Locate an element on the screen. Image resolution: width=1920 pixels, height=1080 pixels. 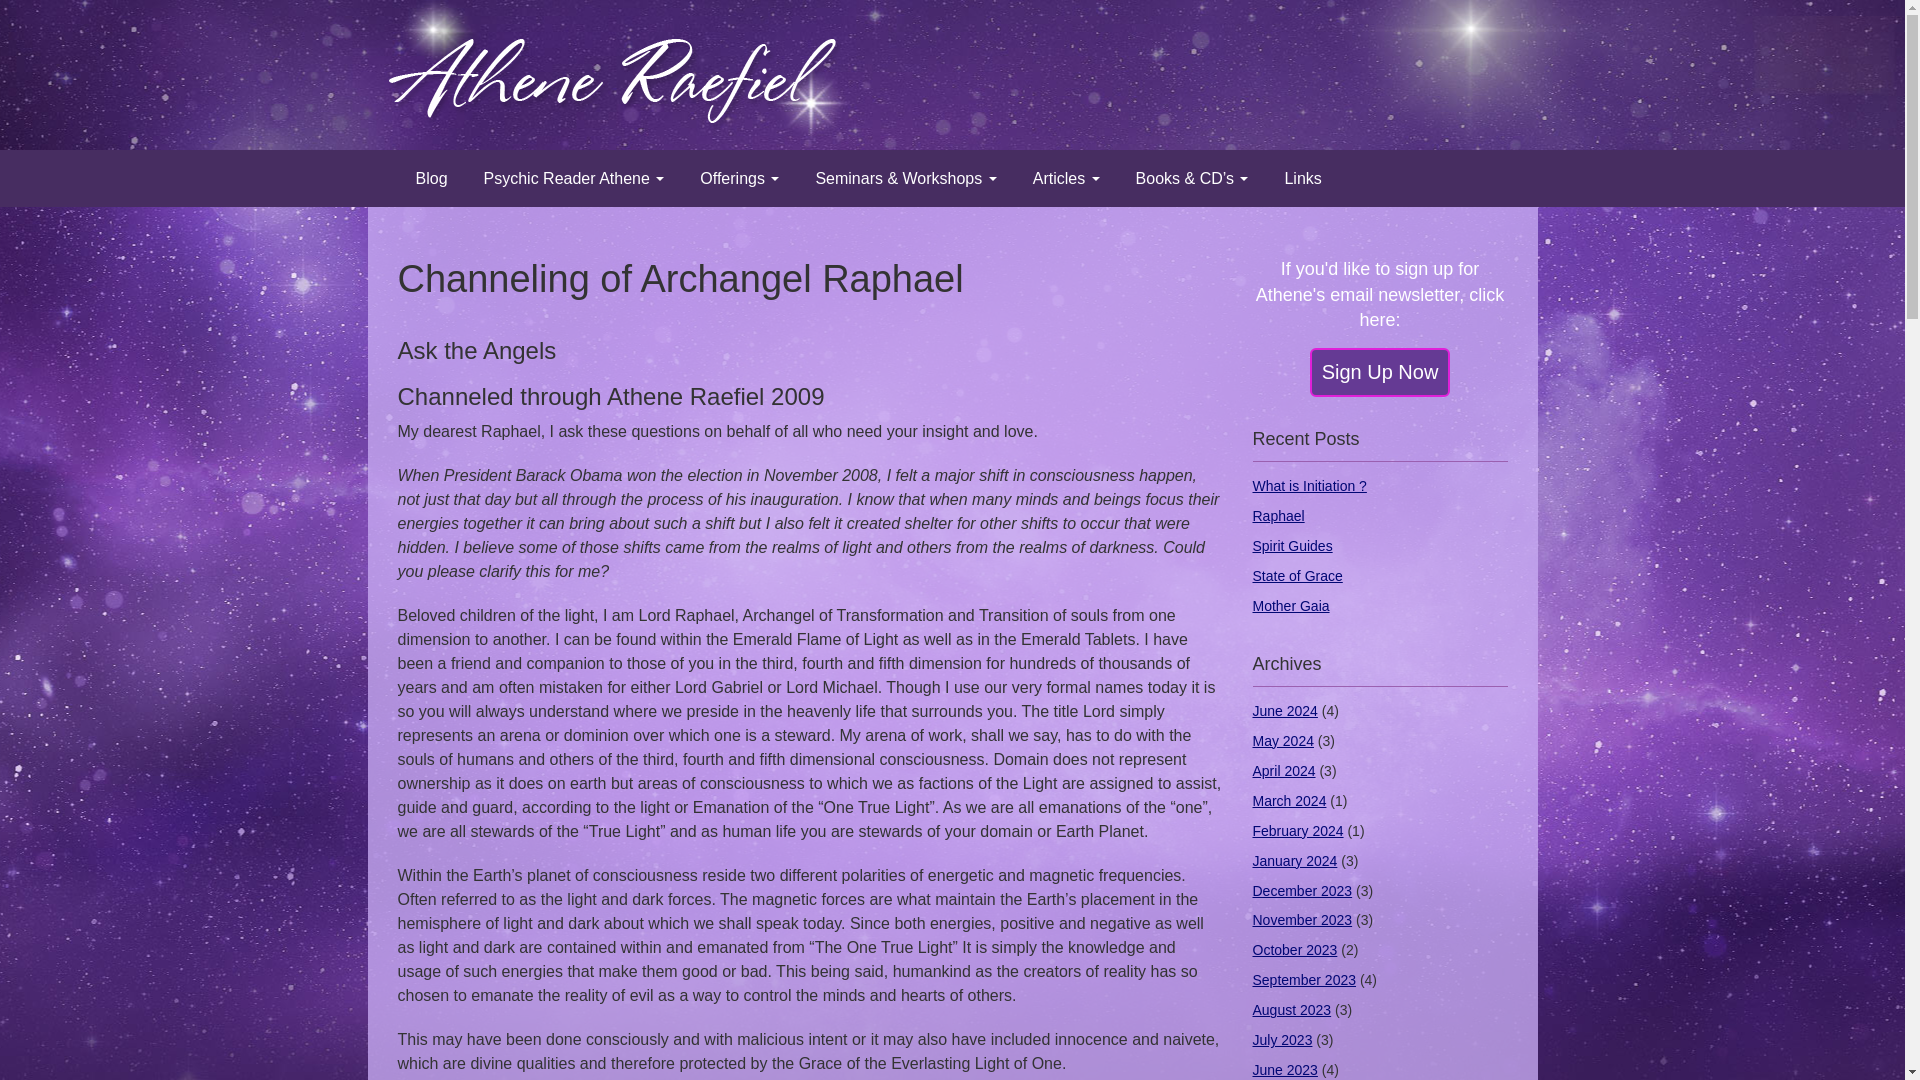
State of Grace is located at coordinates (1296, 576).